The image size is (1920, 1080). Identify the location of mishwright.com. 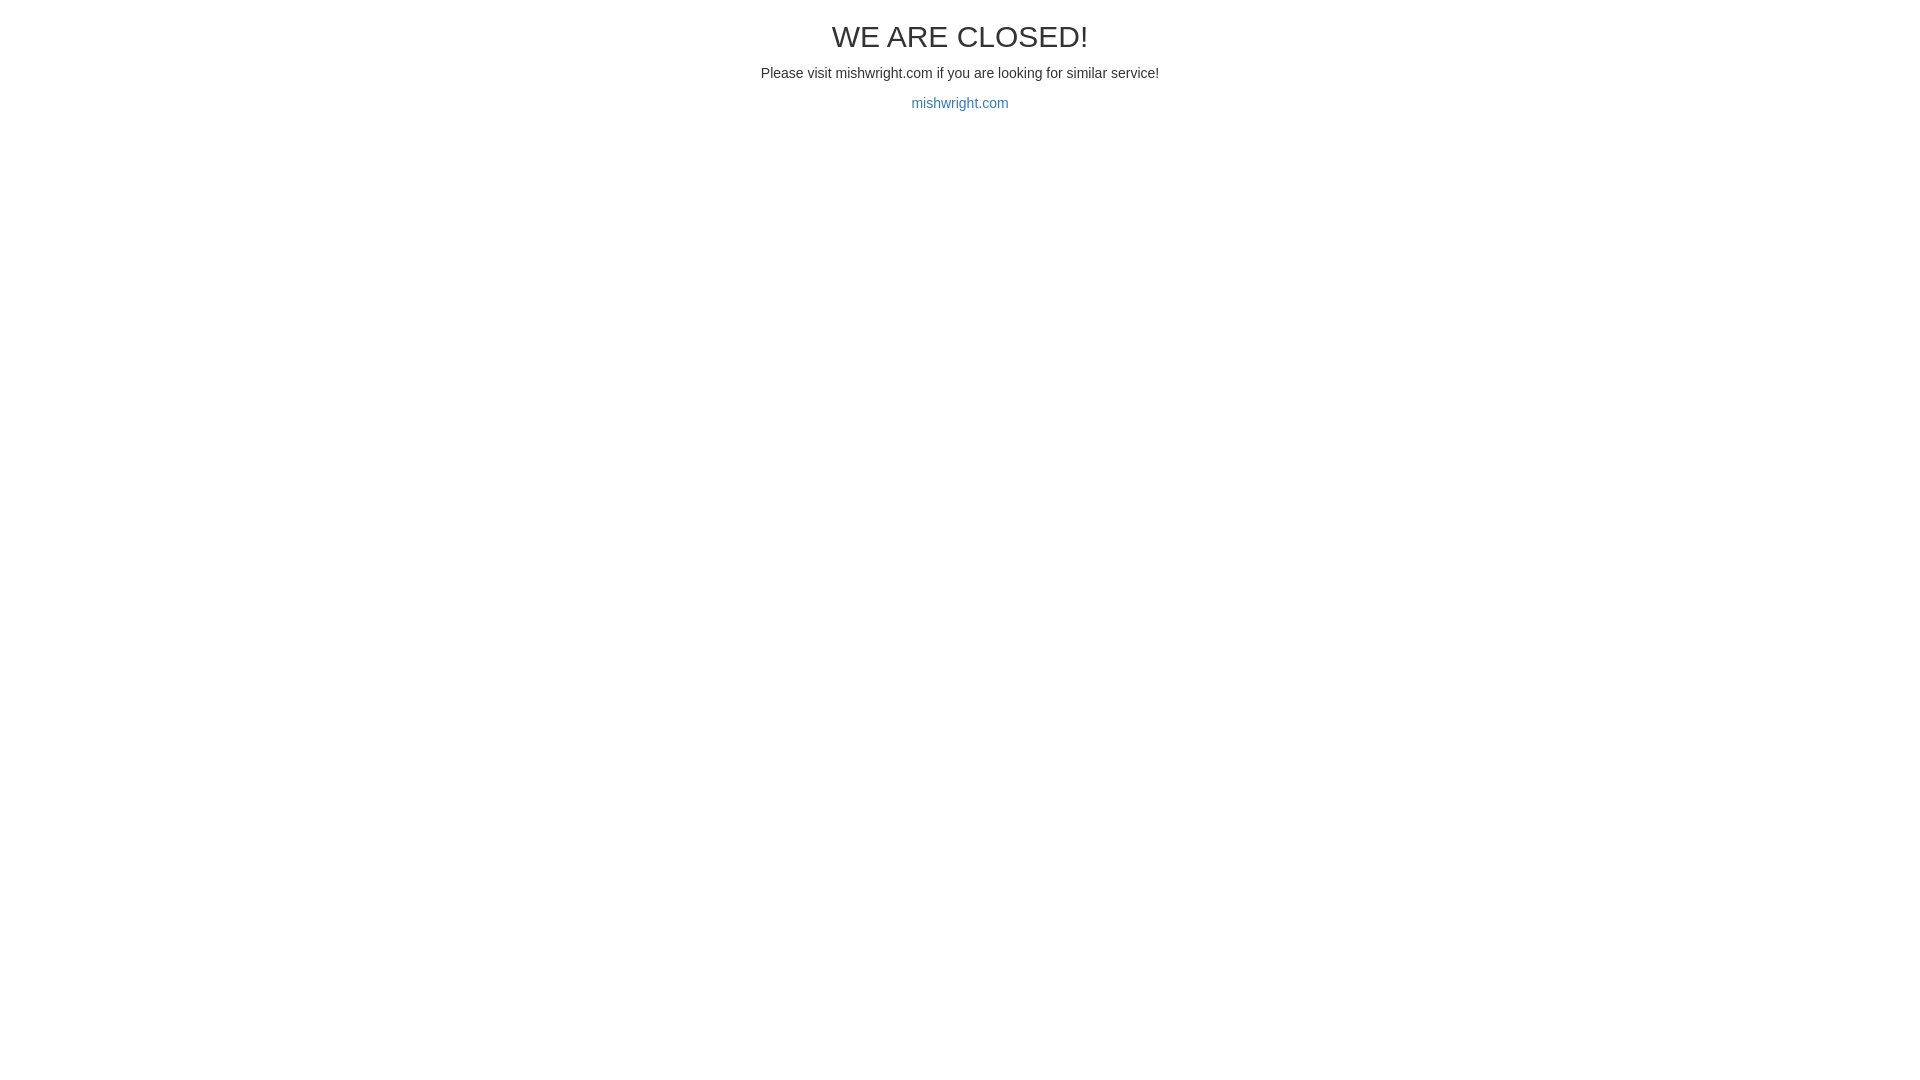
(960, 103).